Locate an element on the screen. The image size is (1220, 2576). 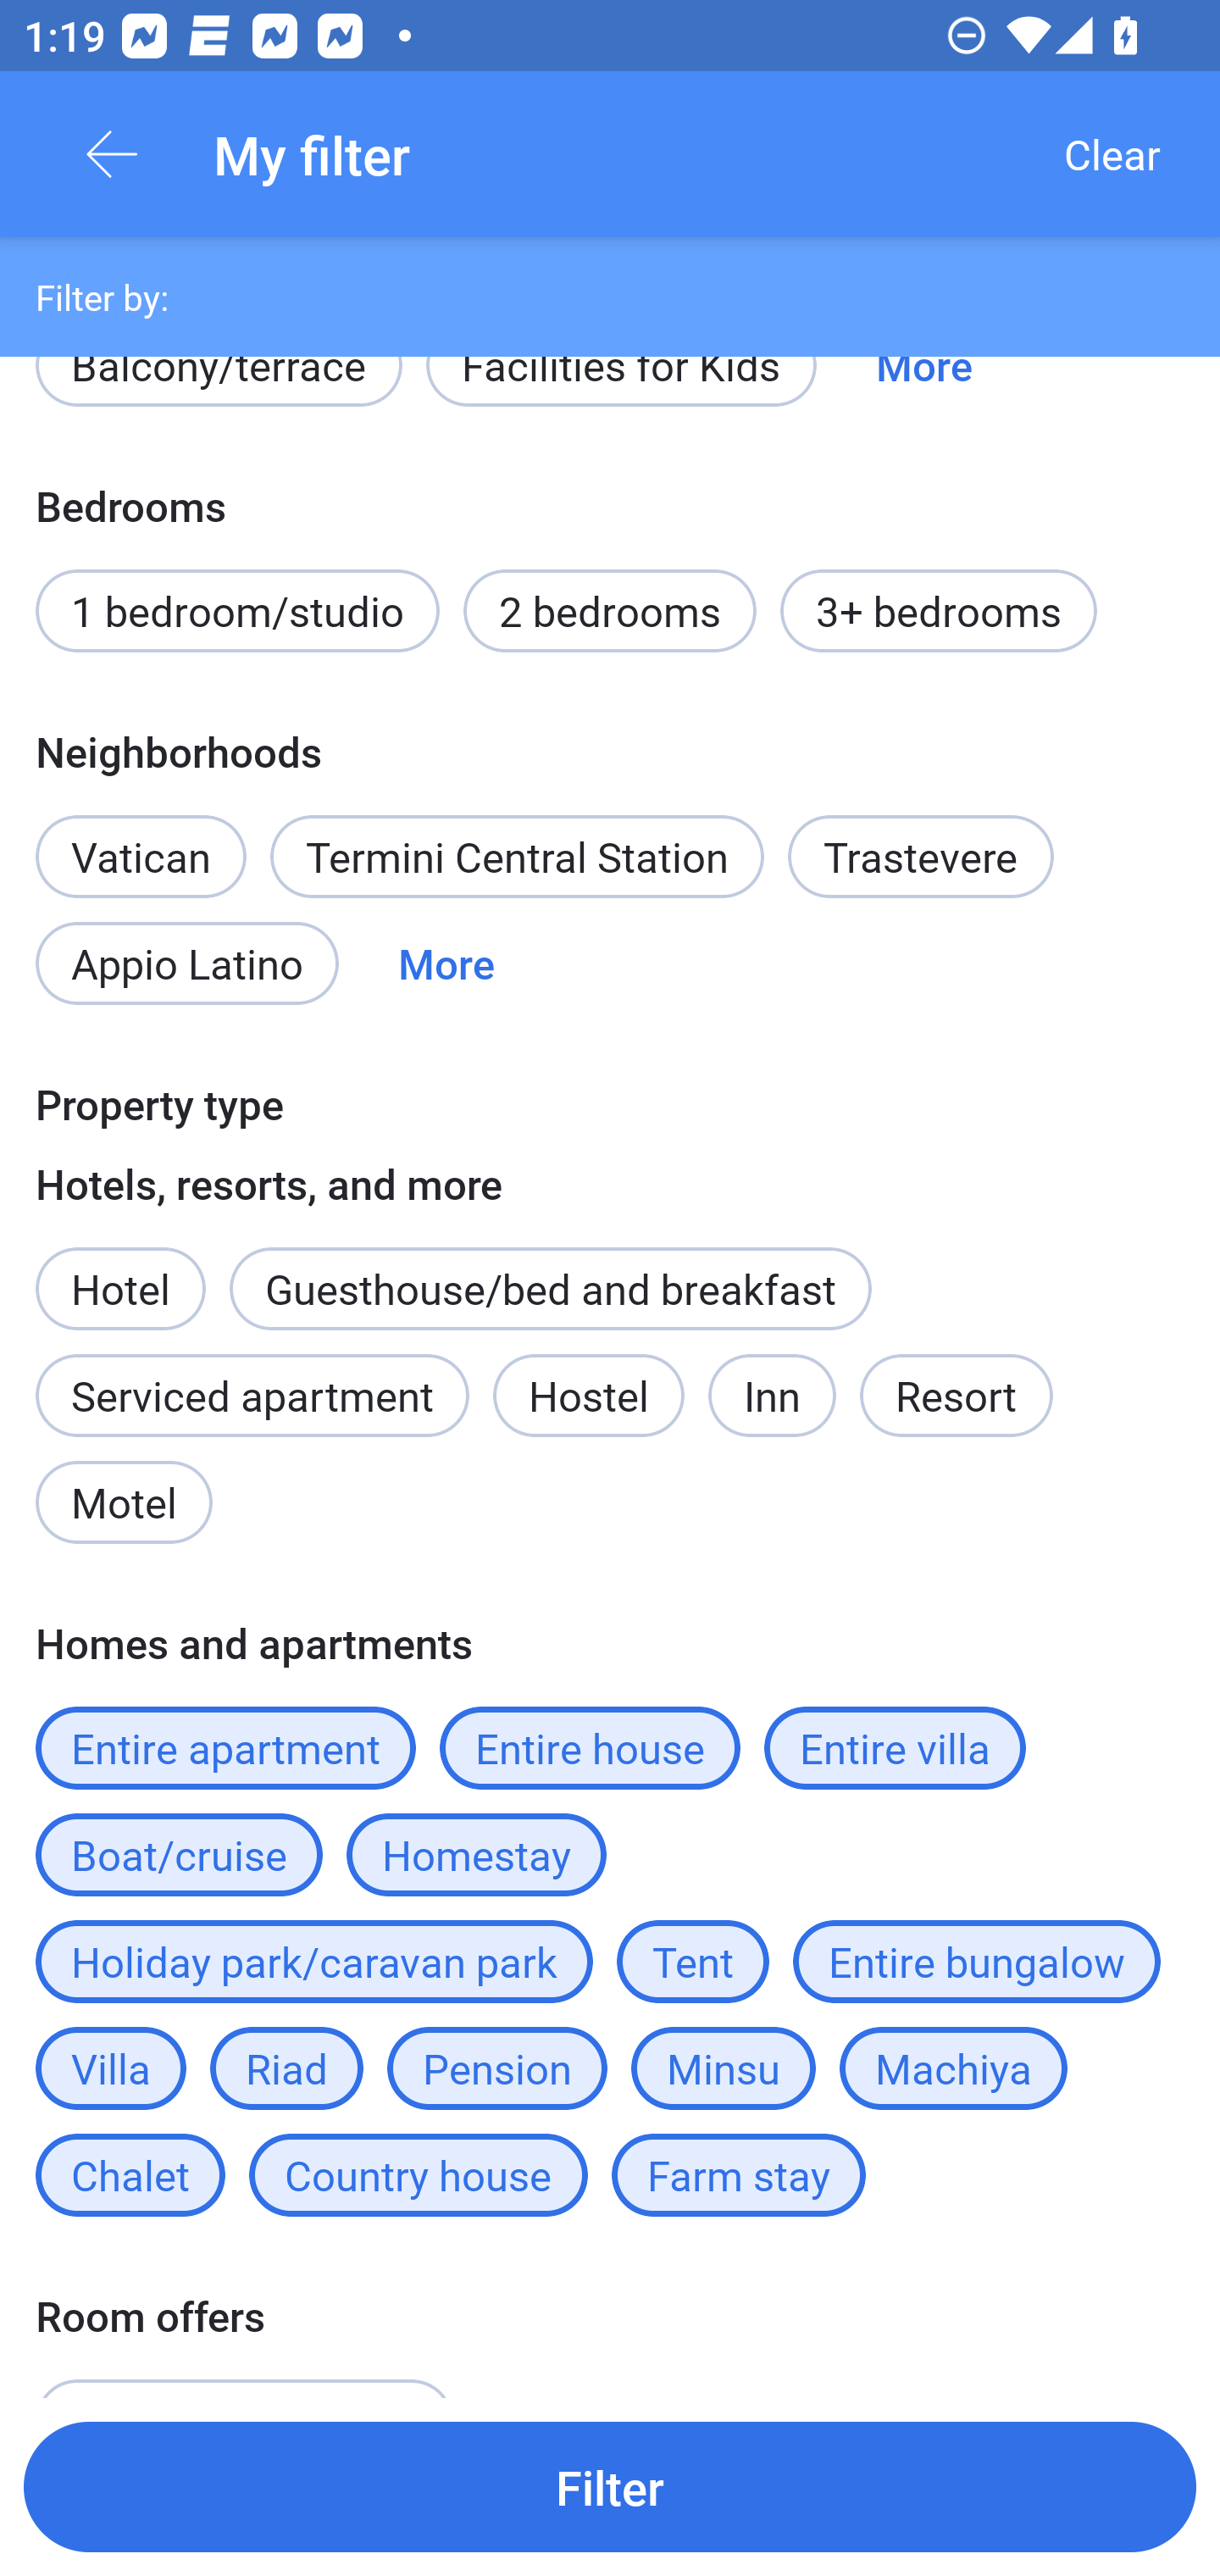
Vatican is located at coordinates (141, 838).